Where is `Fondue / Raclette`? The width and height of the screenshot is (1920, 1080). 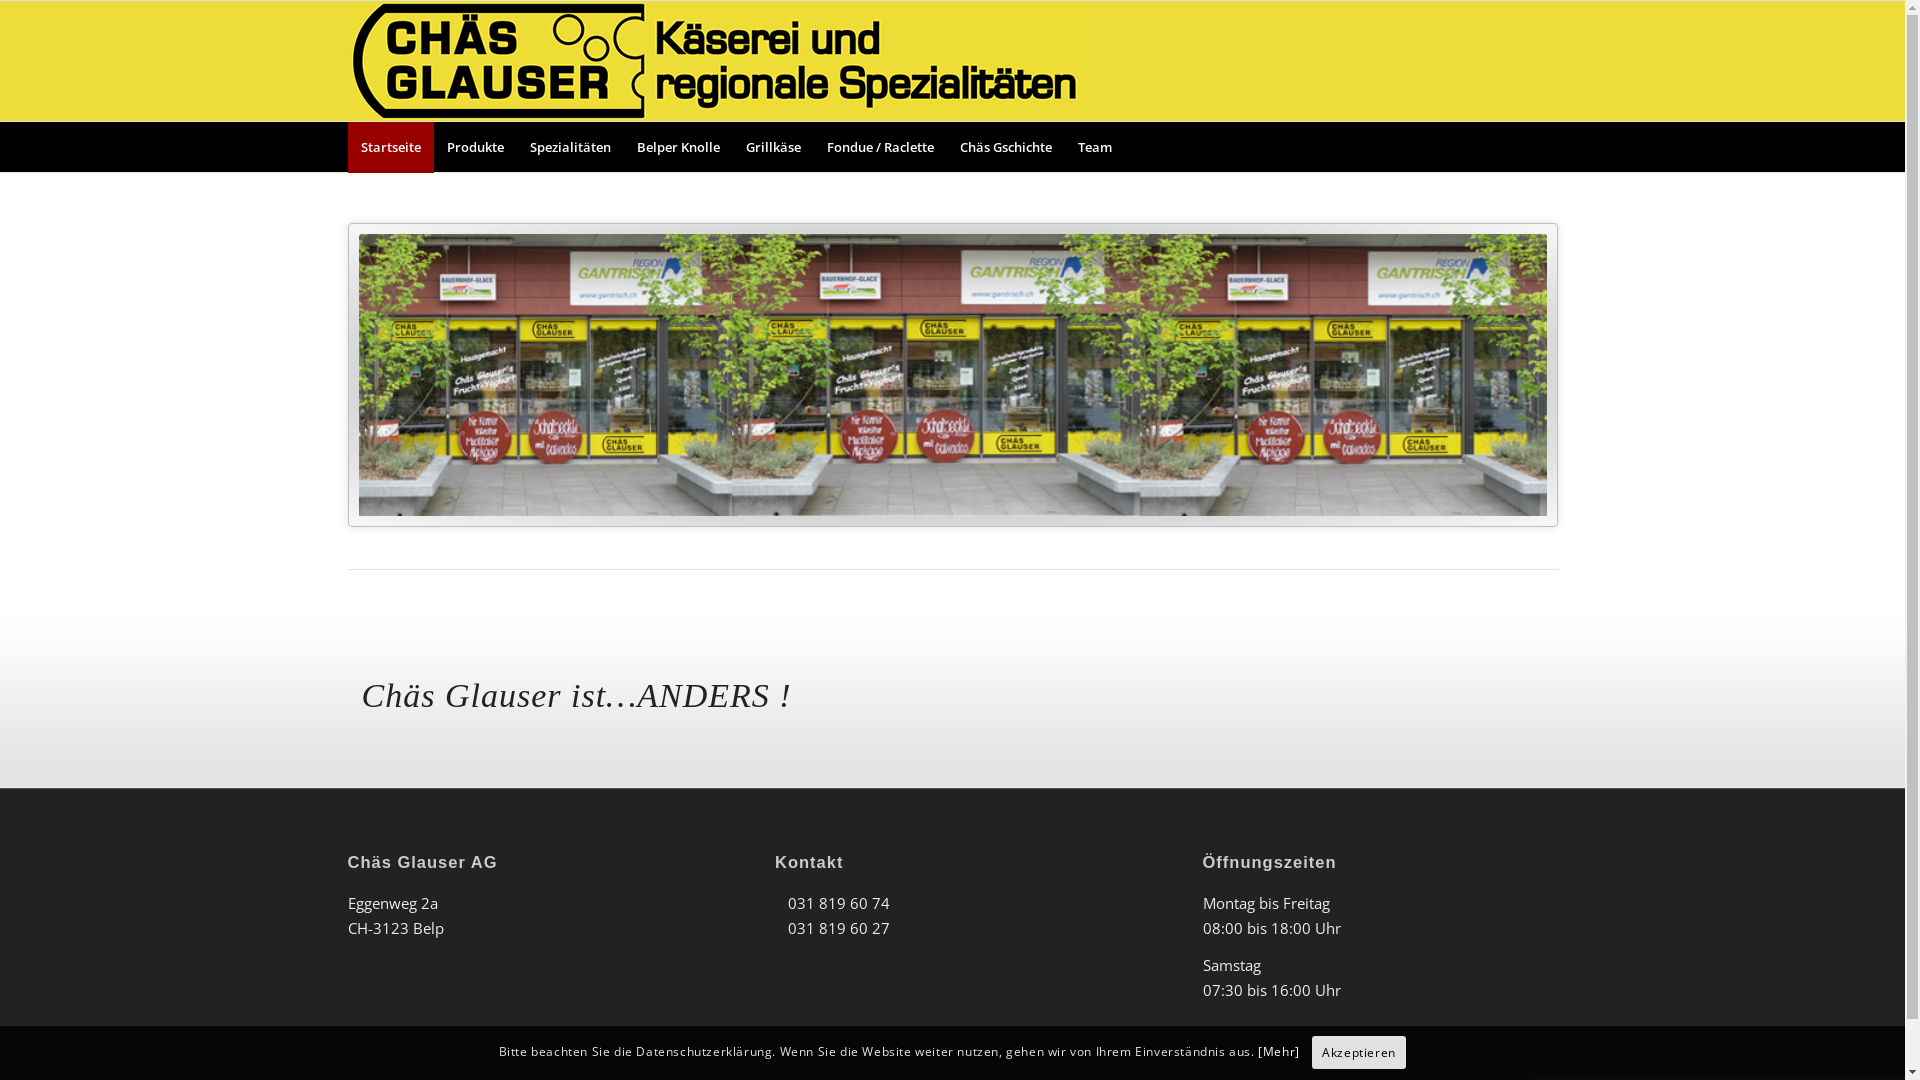 Fondue / Raclette is located at coordinates (880, 147).